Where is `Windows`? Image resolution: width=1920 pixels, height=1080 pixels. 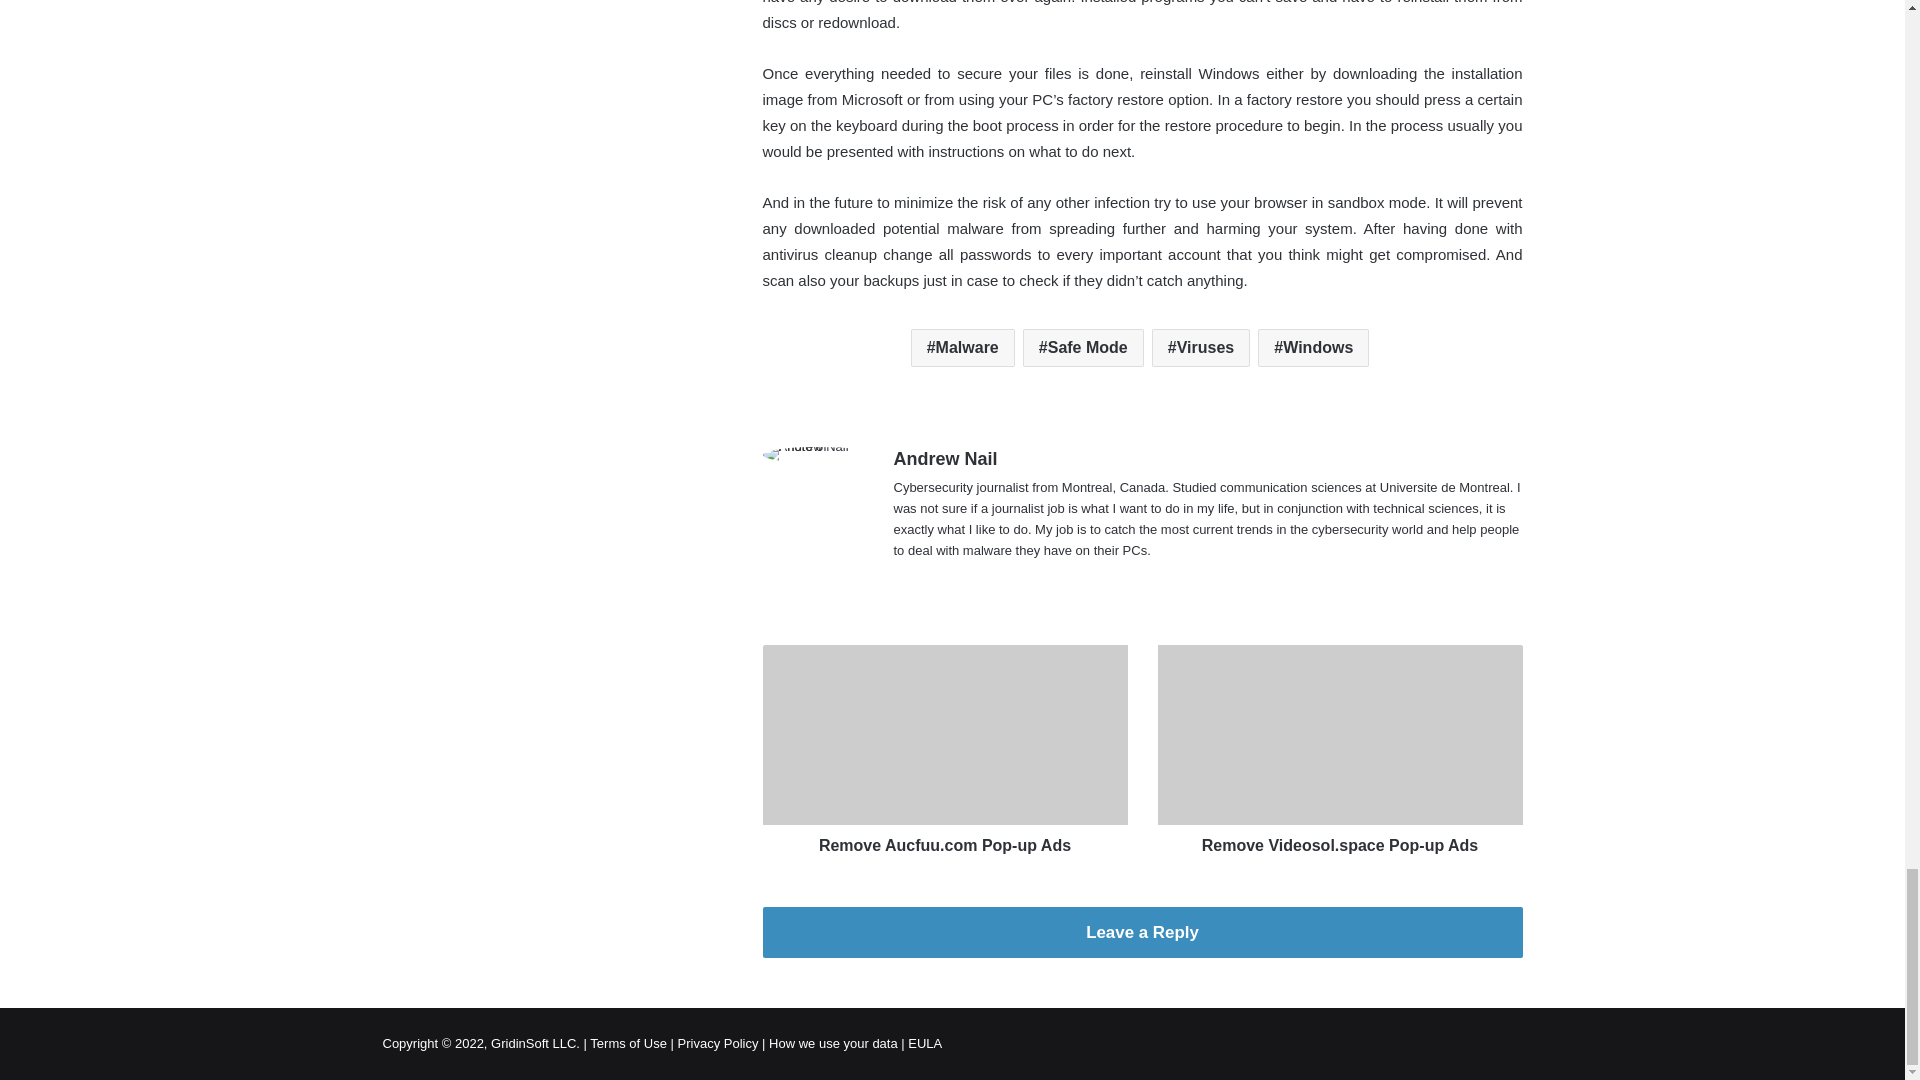
Windows is located at coordinates (1312, 348).